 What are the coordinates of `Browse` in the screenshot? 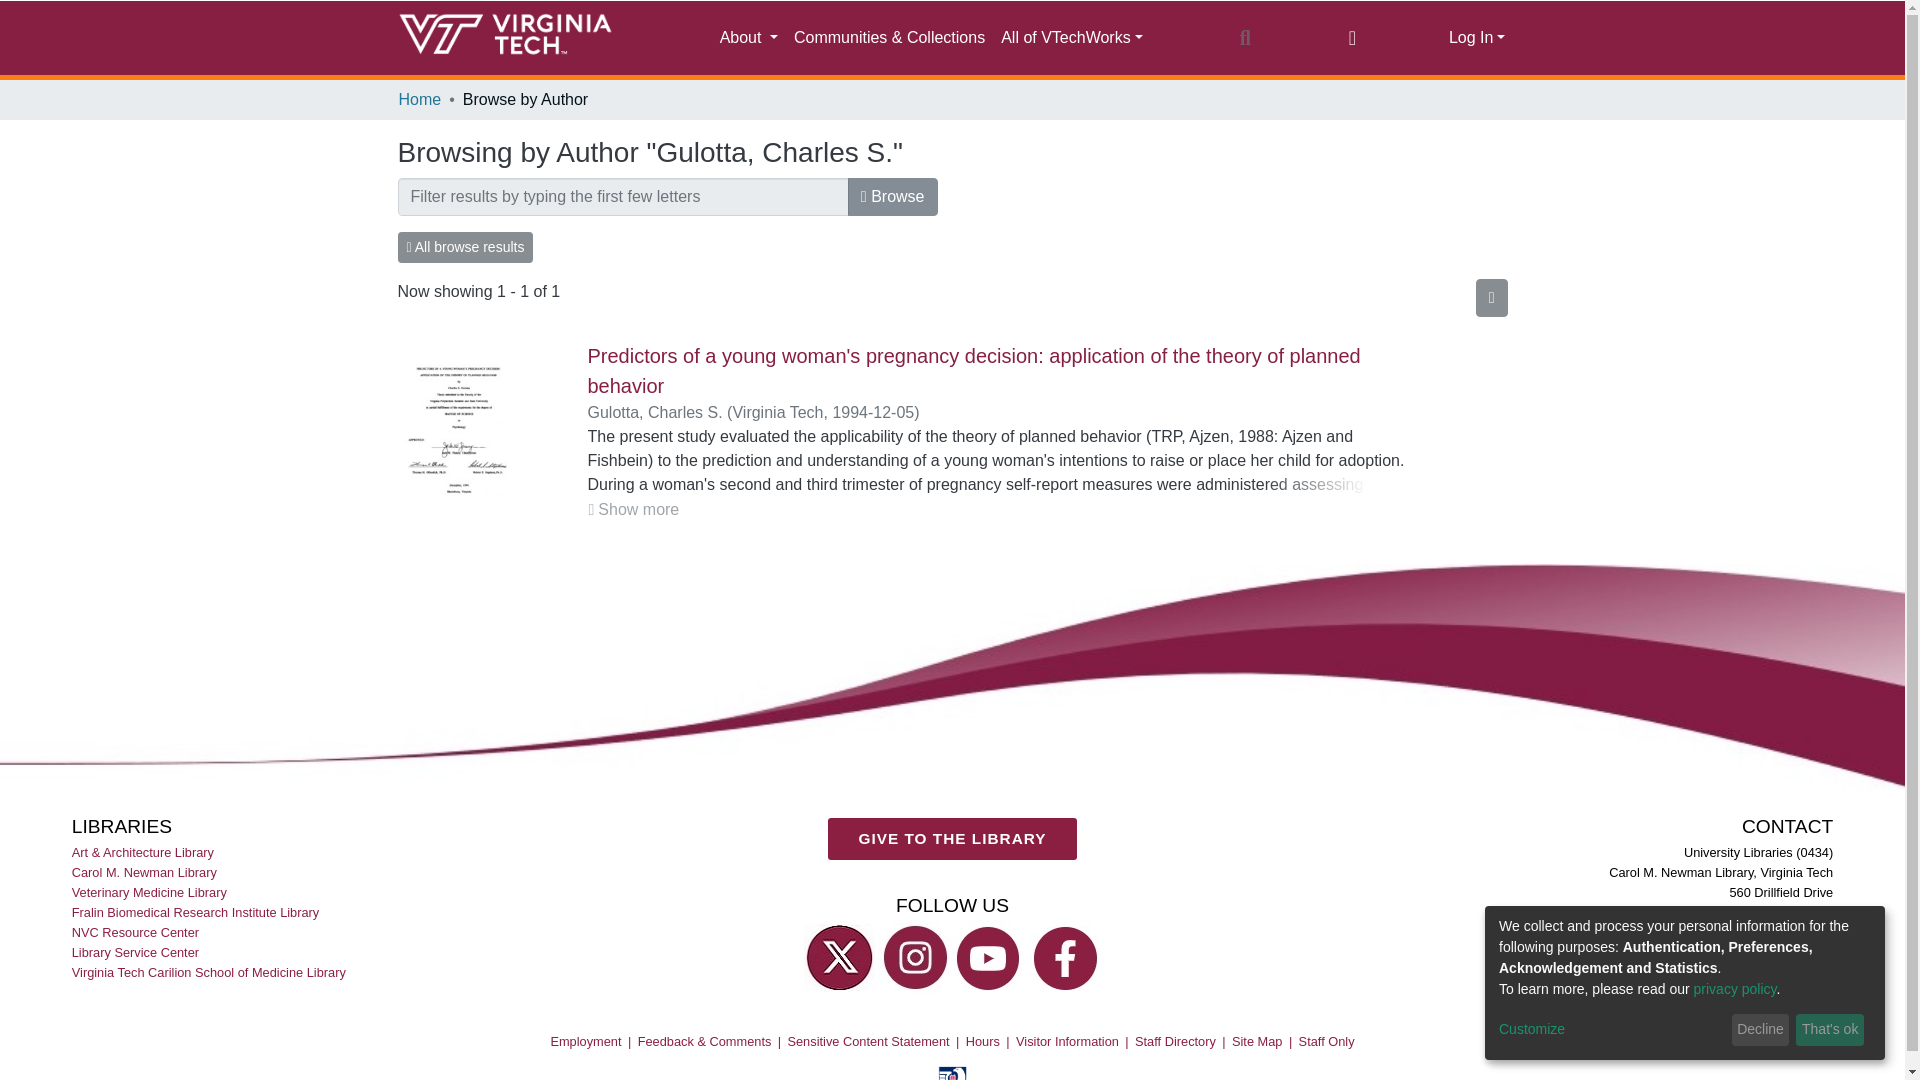 It's located at (893, 197).